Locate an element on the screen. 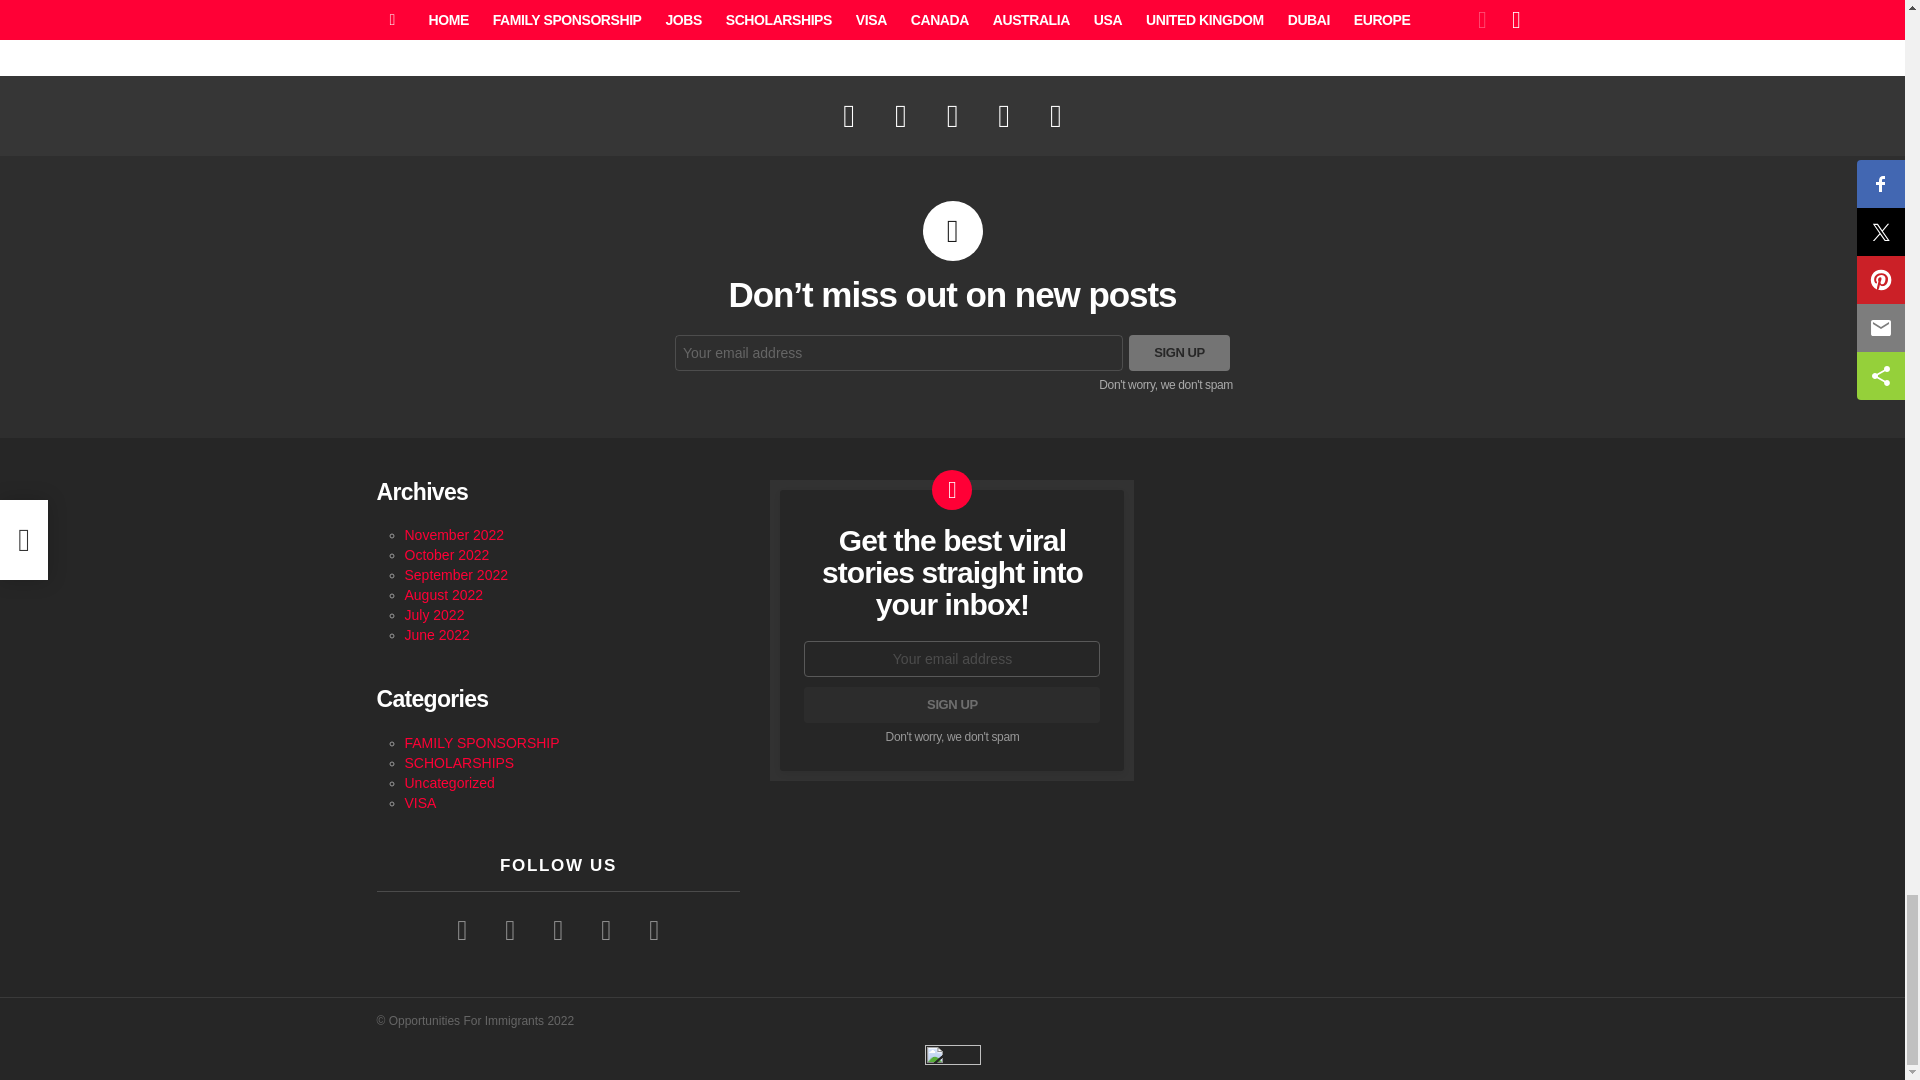  Sign up is located at coordinates (1179, 352).